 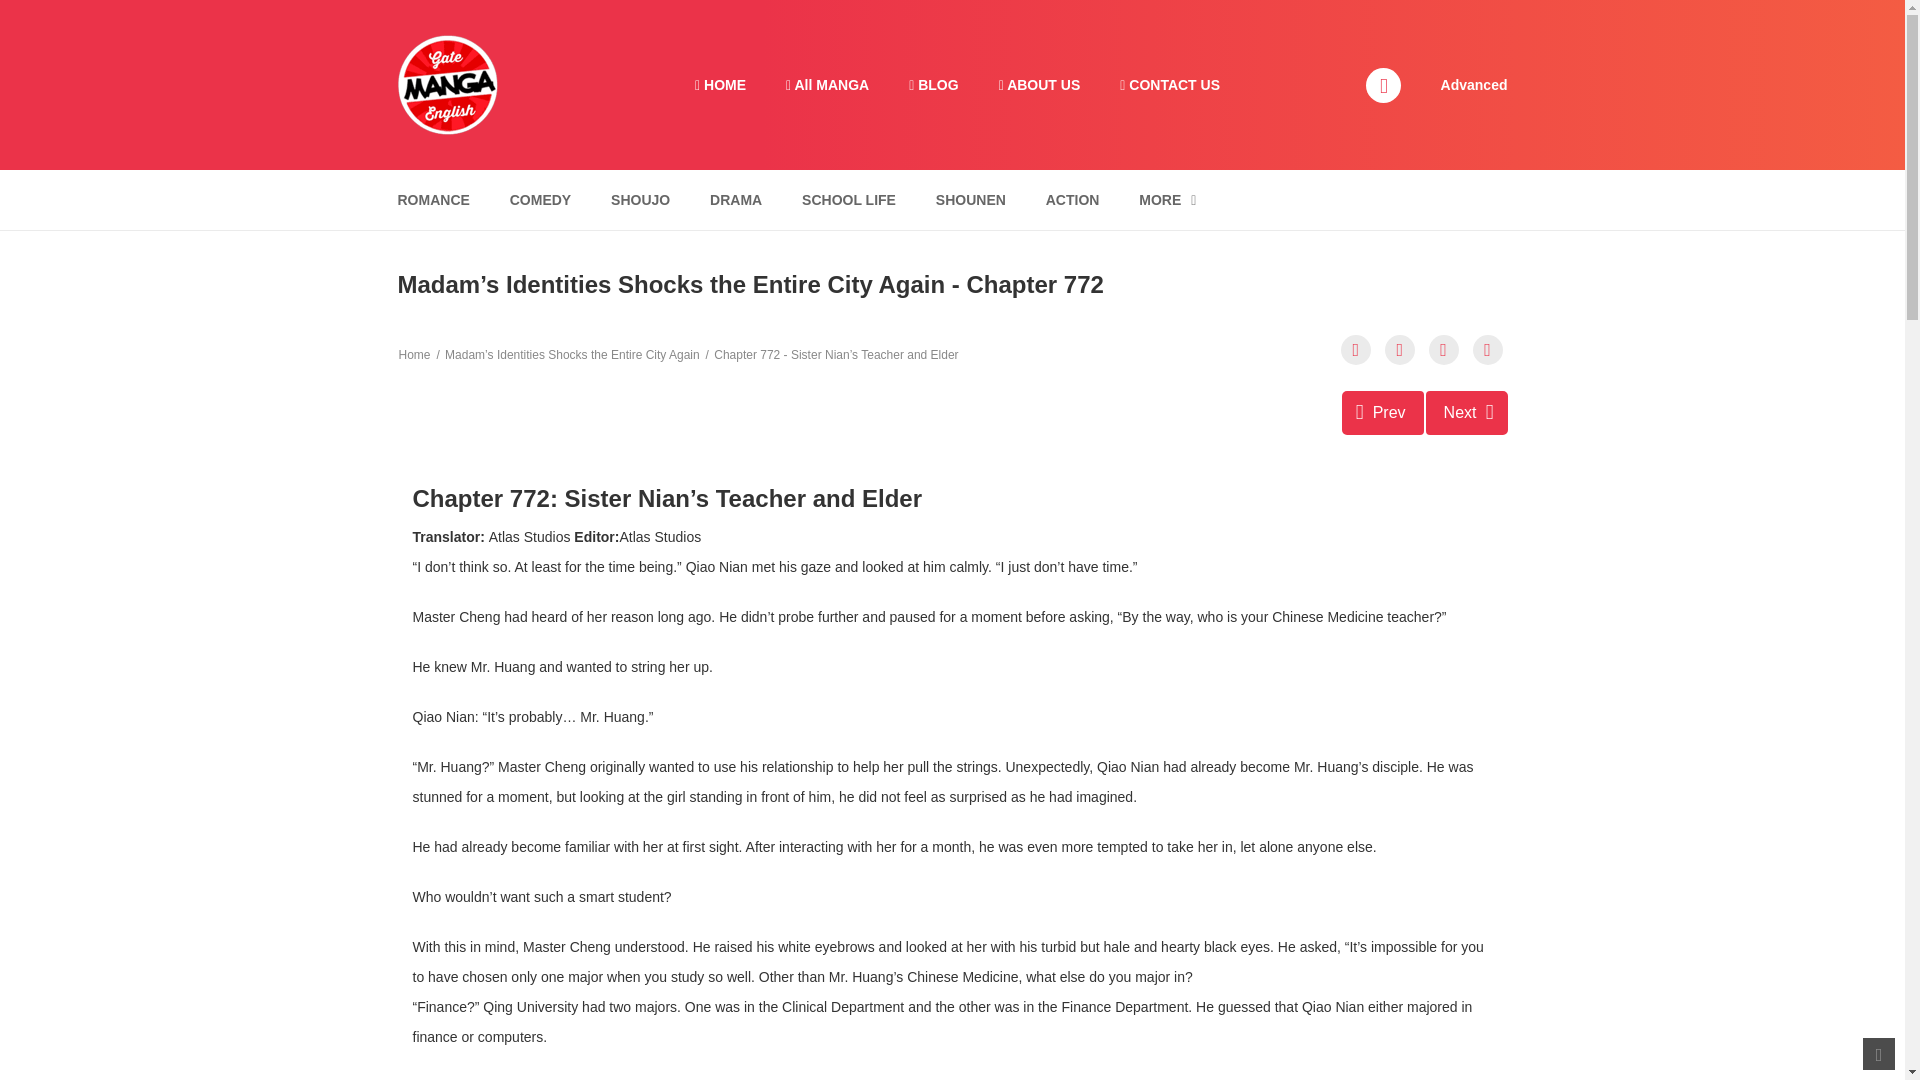 I want to click on ROMANCE, so click(x=432, y=200).